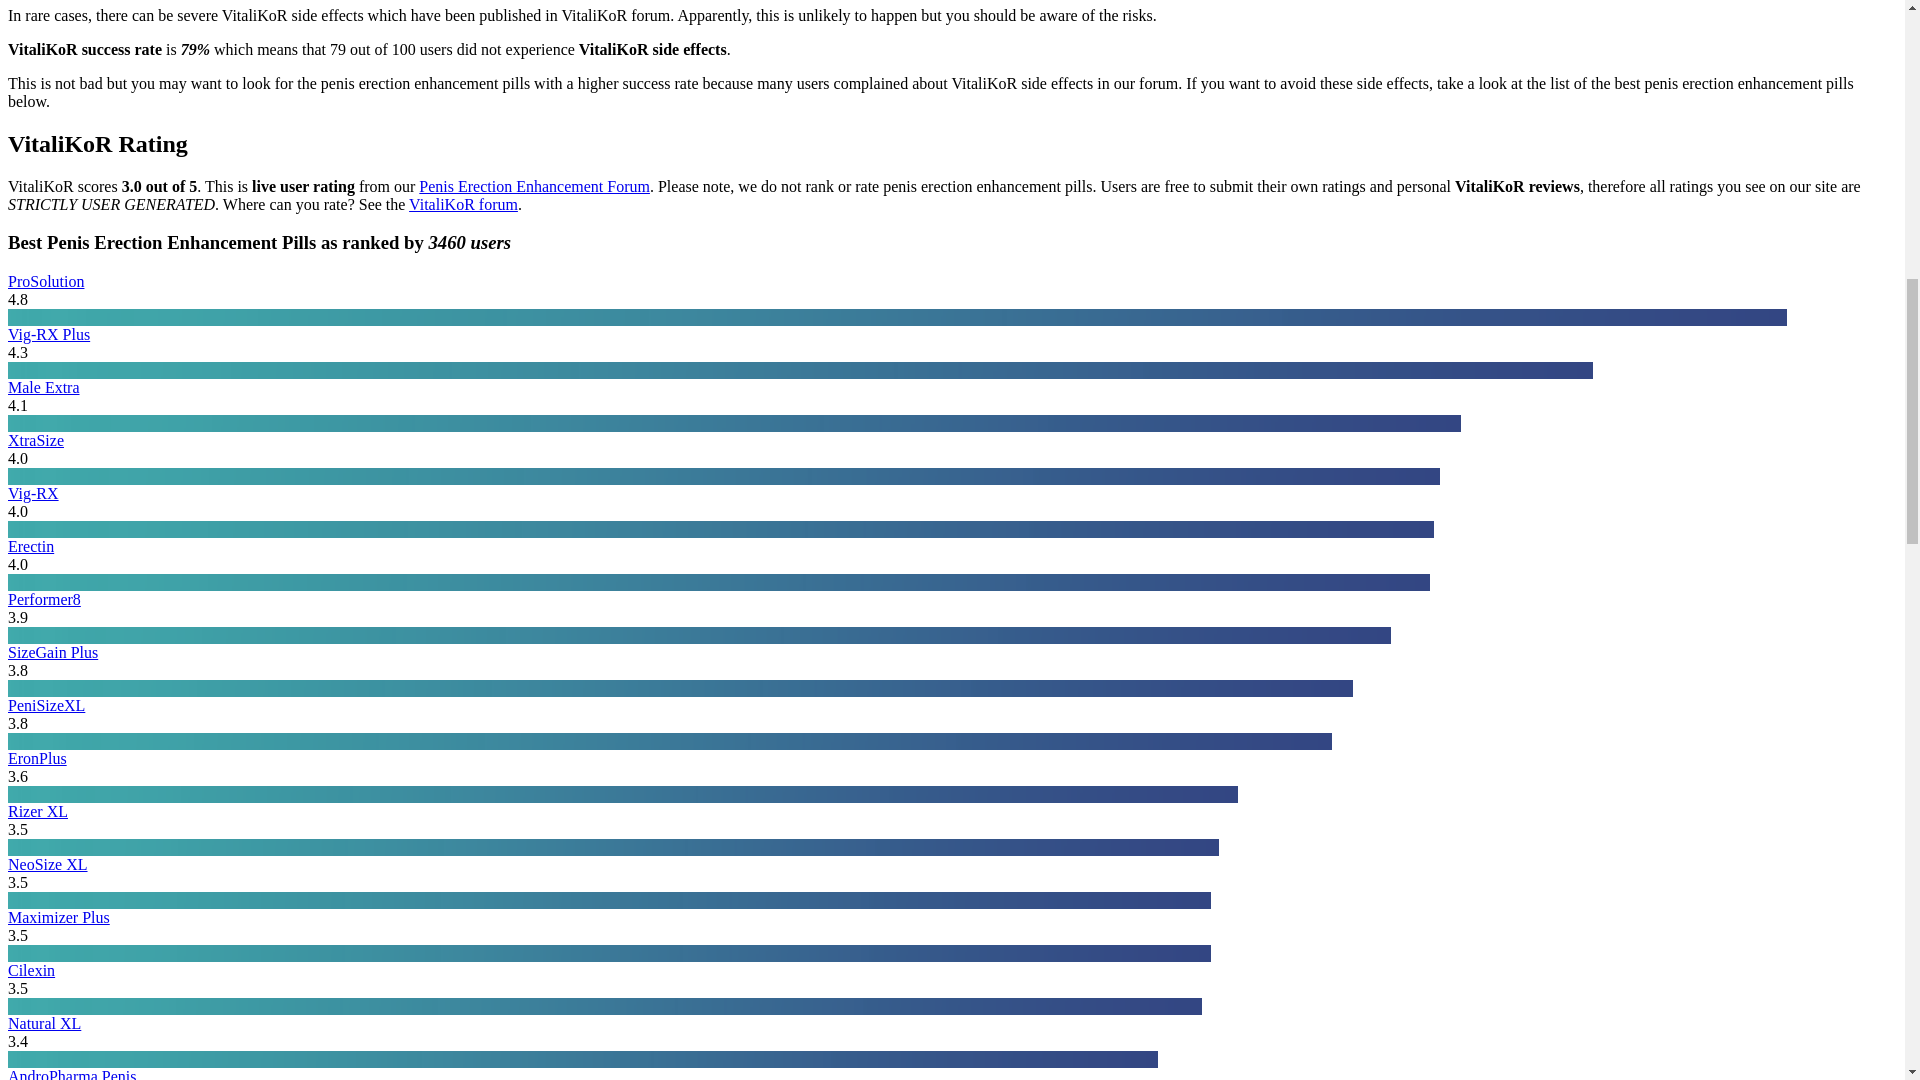 This screenshot has width=1920, height=1080. What do you see at coordinates (33, 493) in the screenshot?
I see `Vig-RX` at bounding box center [33, 493].